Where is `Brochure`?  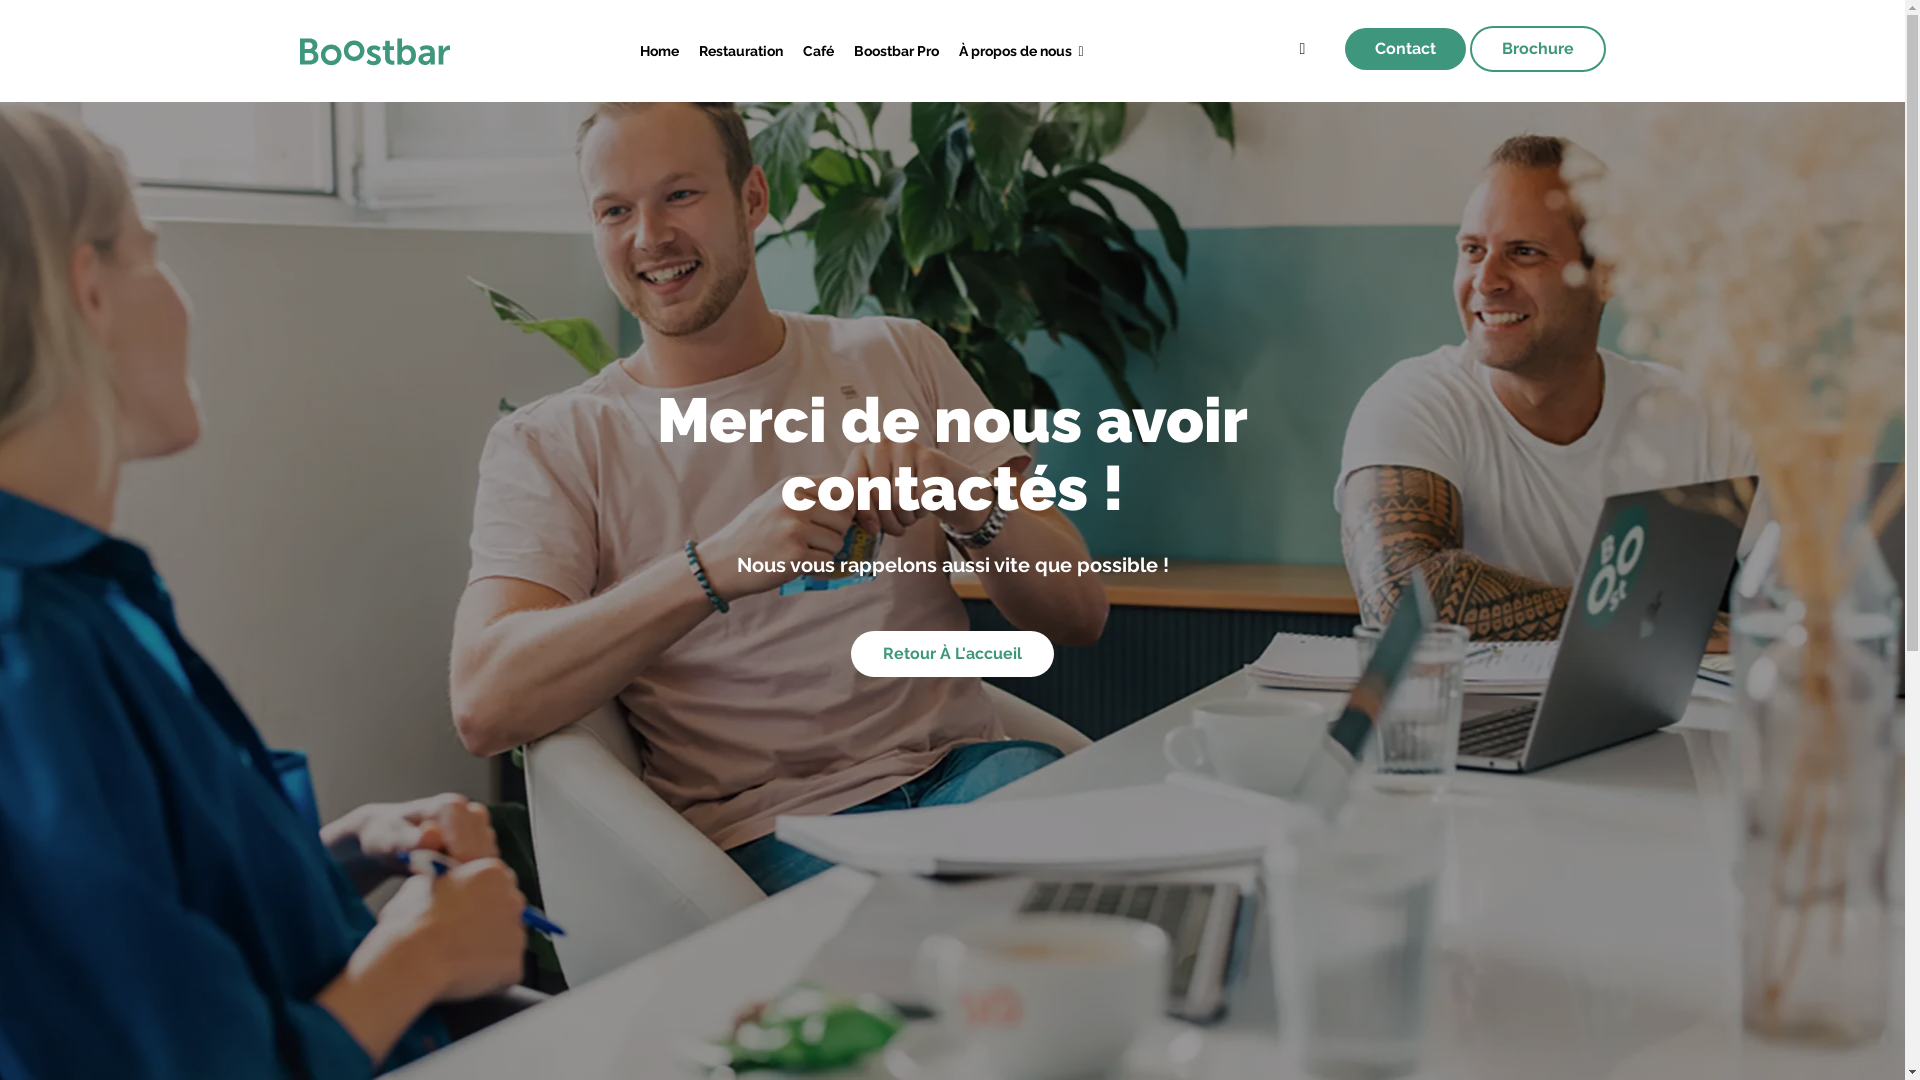
Brochure is located at coordinates (1538, 49).